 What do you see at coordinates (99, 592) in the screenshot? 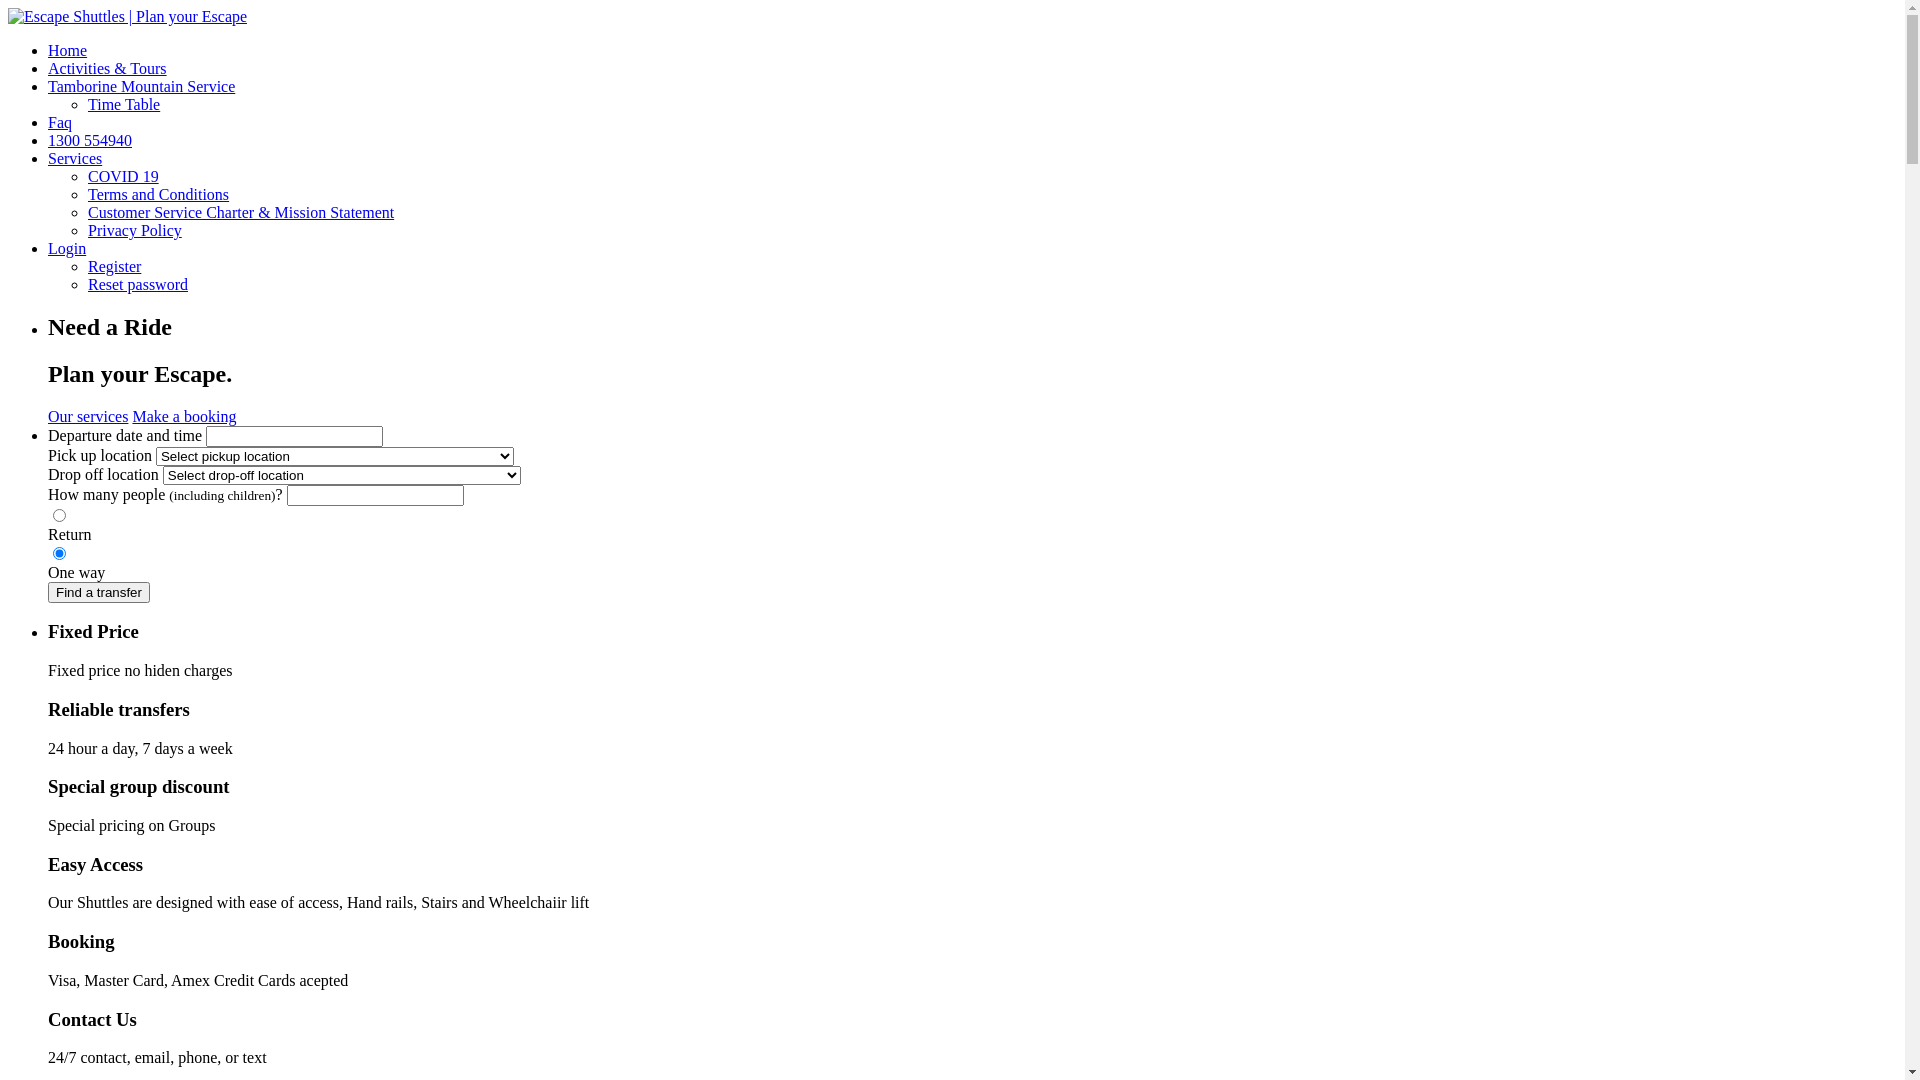
I see `Find a transfer` at bounding box center [99, 592].